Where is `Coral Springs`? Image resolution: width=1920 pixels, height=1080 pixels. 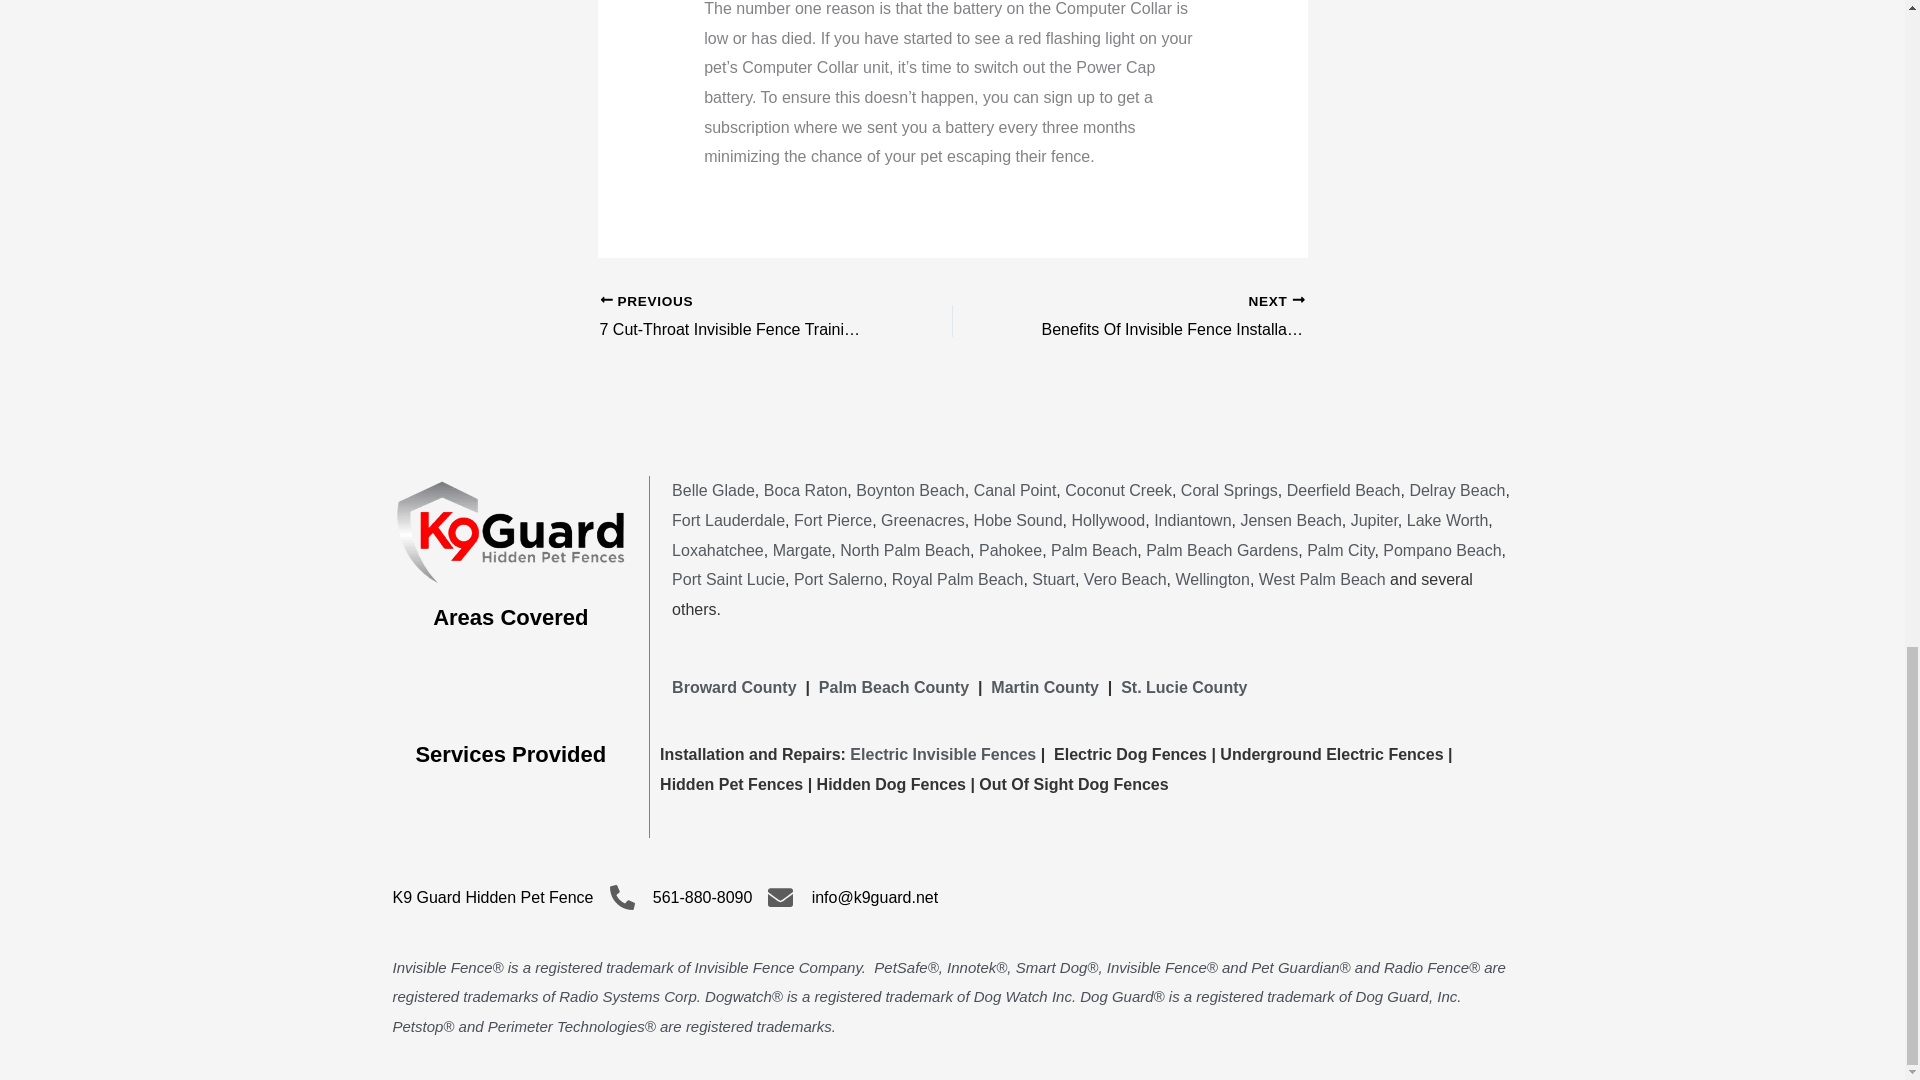
Coral Springs is located at coordinates (1015, 490).